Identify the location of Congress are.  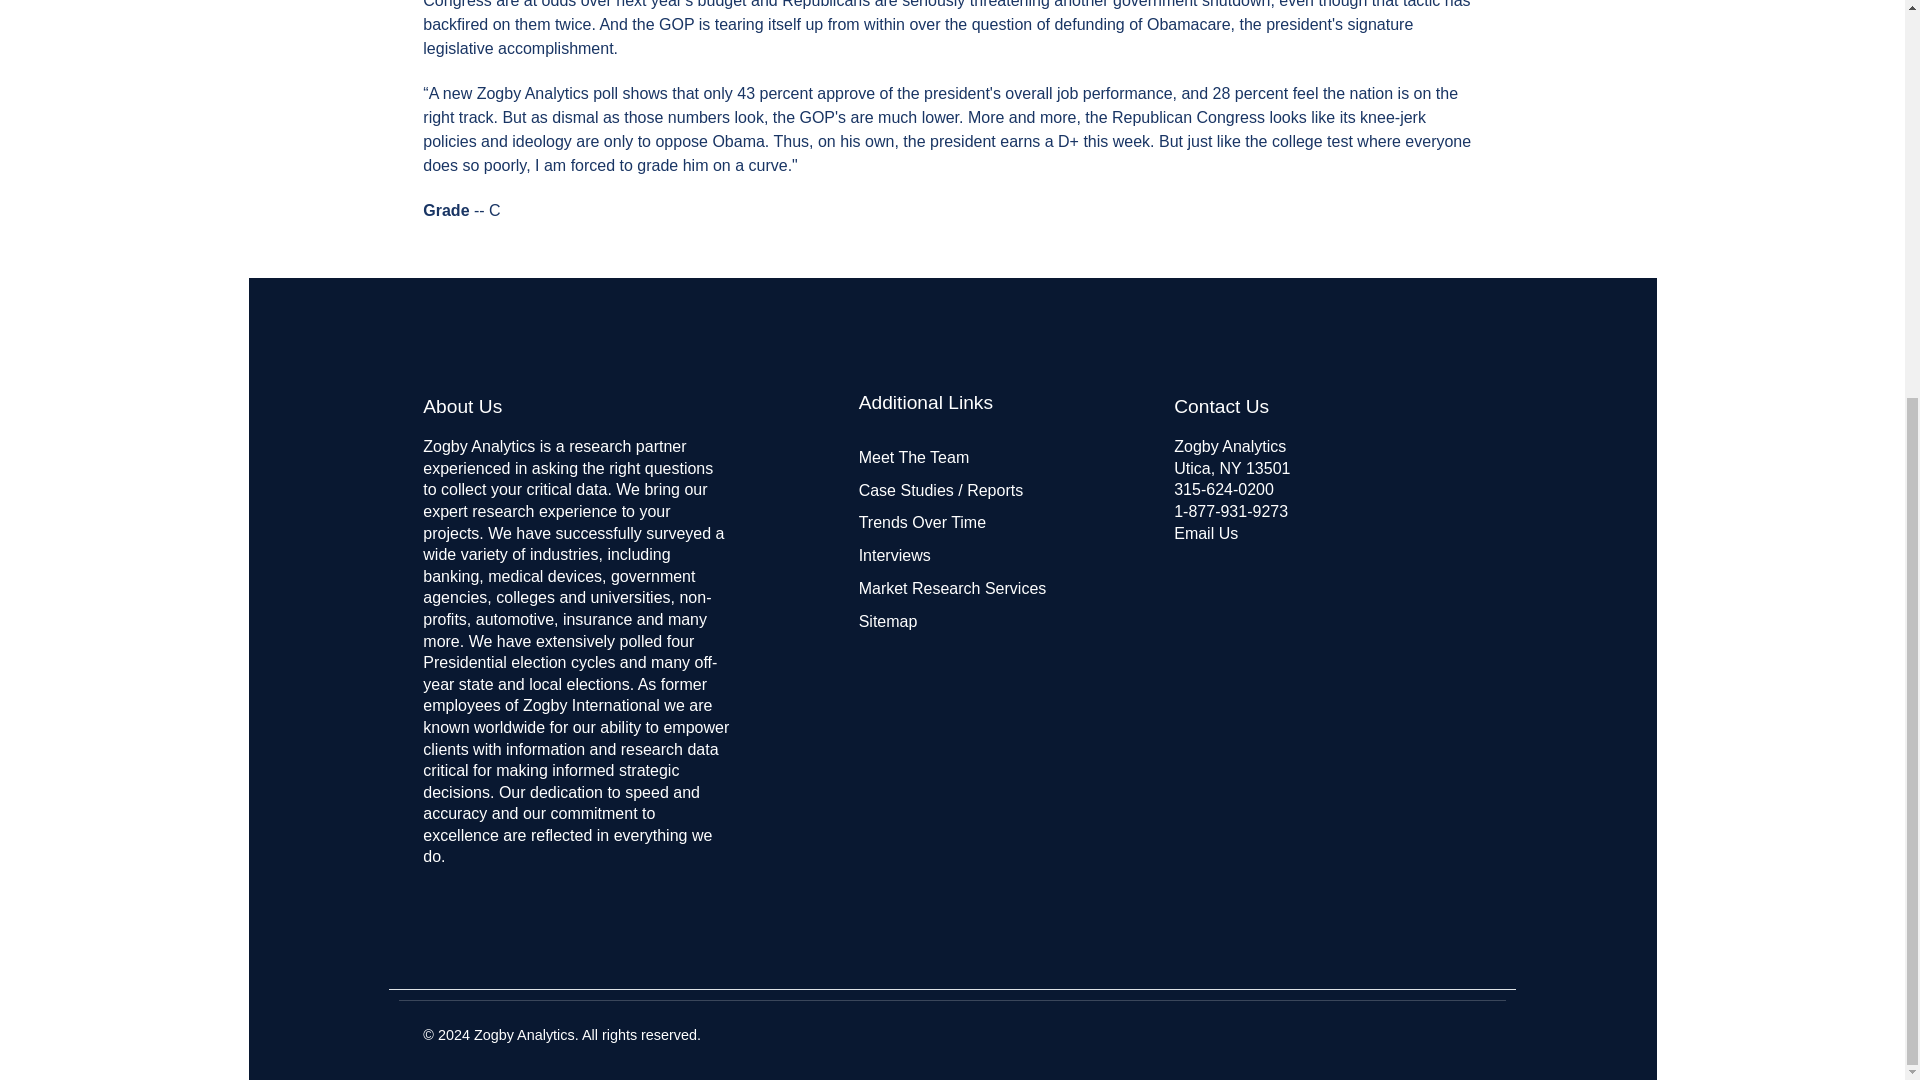
(470, 4).